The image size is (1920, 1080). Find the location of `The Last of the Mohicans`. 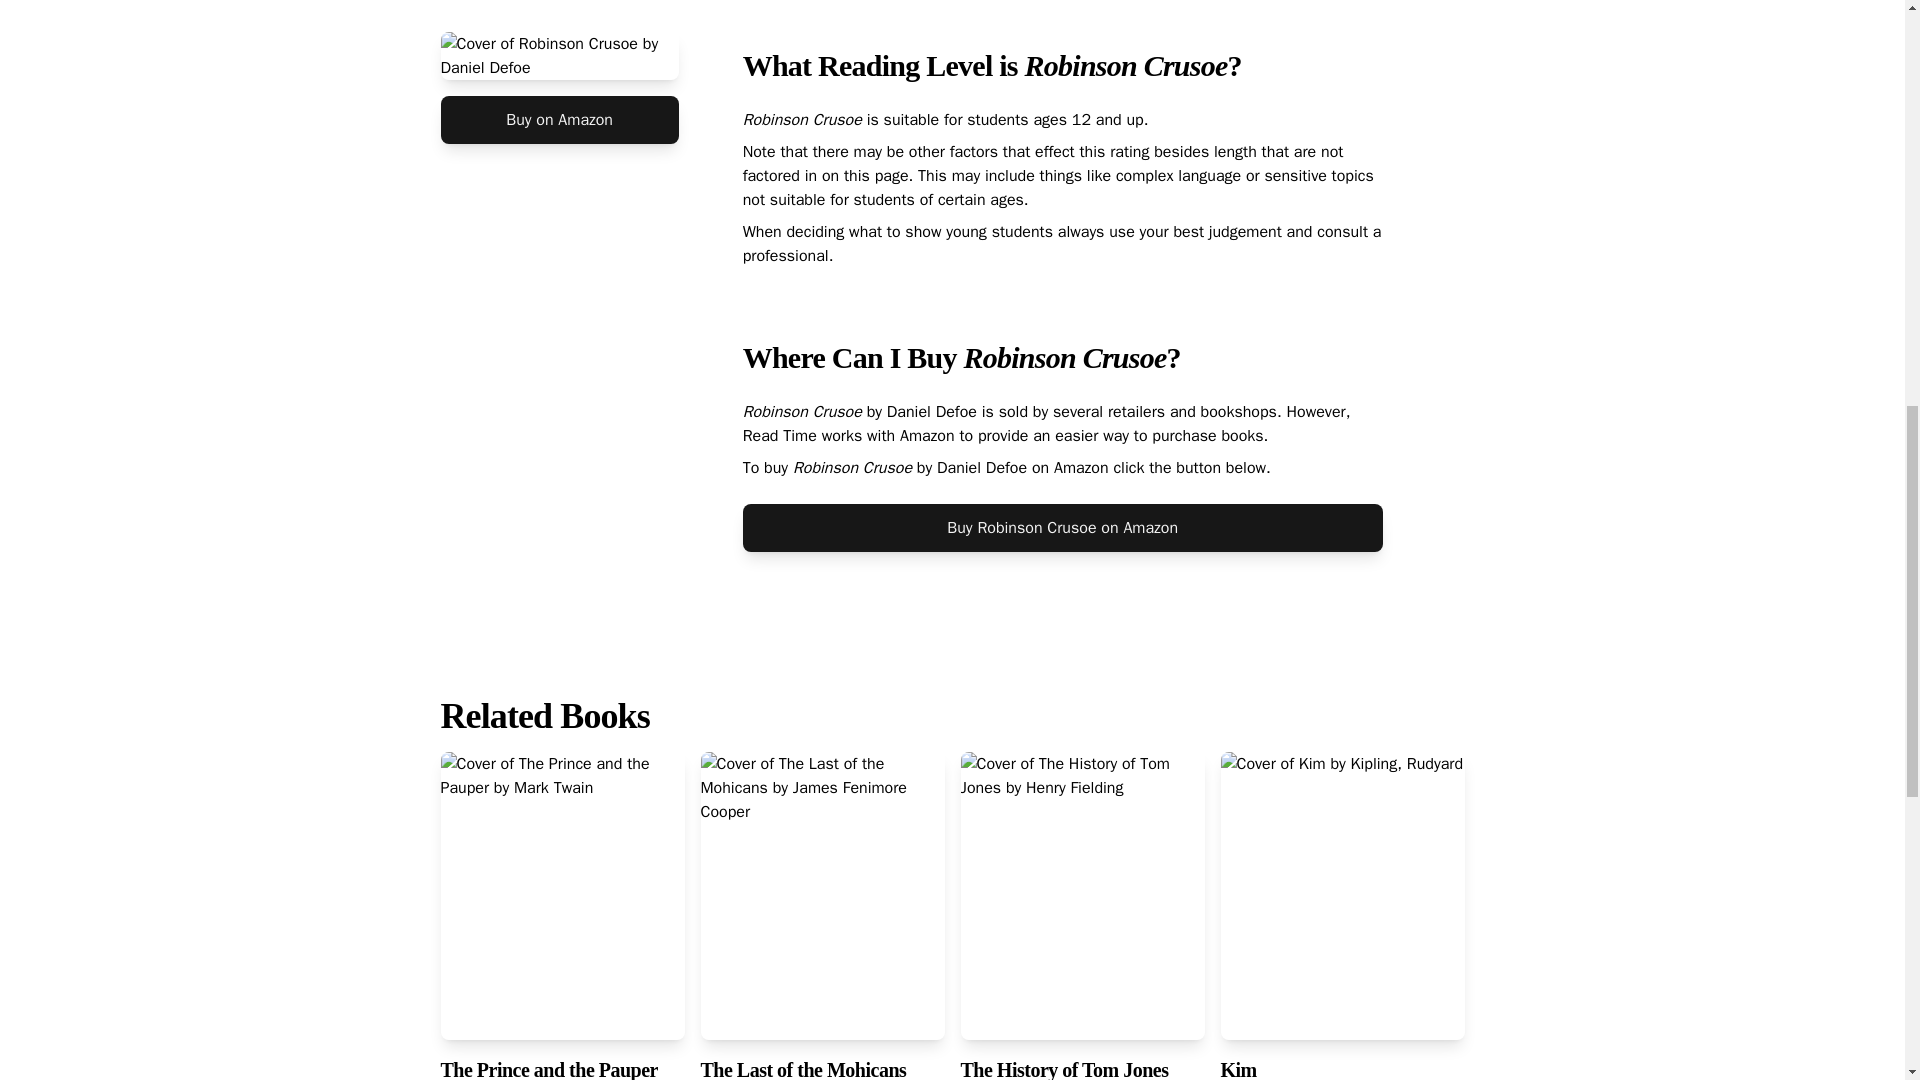

The Last of the Mohicans is located at coordinates (803, 1070).